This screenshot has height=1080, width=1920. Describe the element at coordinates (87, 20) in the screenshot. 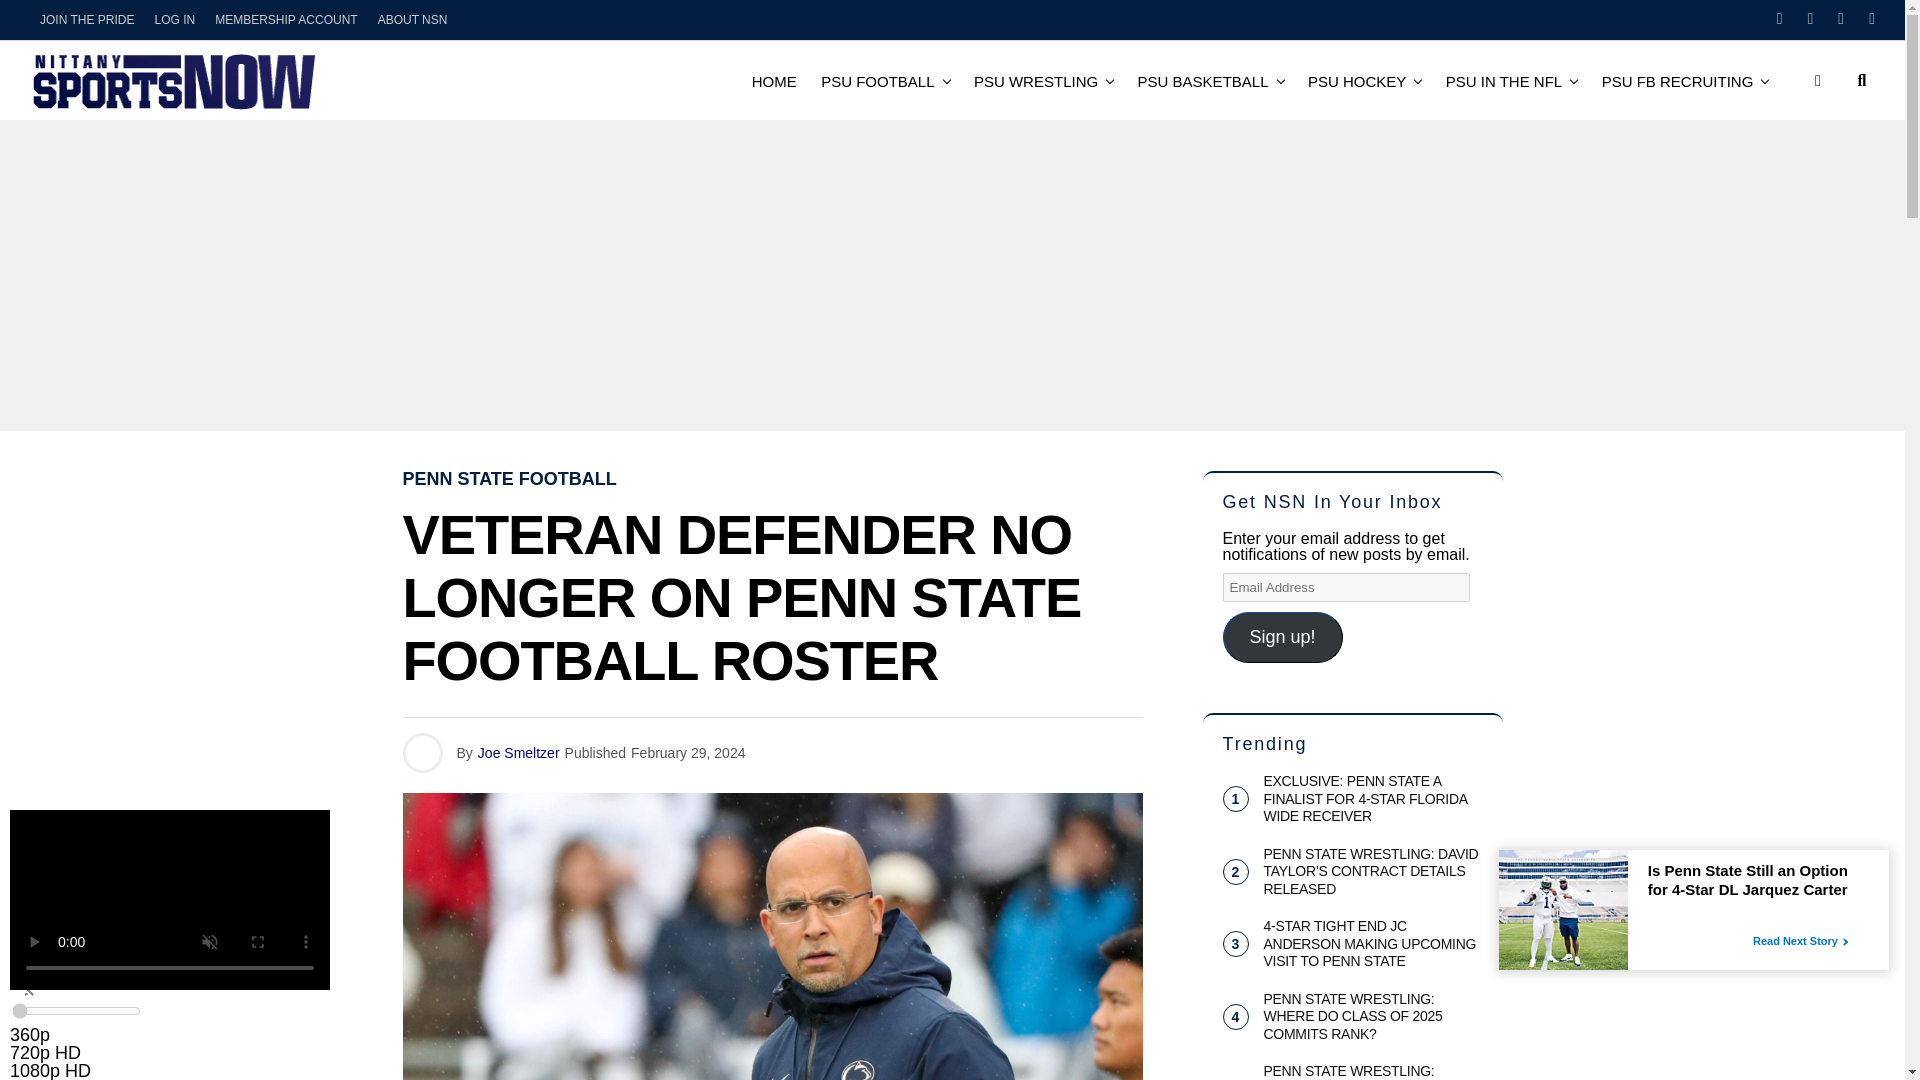

I see `JOIN THE PRIDE` at that location.